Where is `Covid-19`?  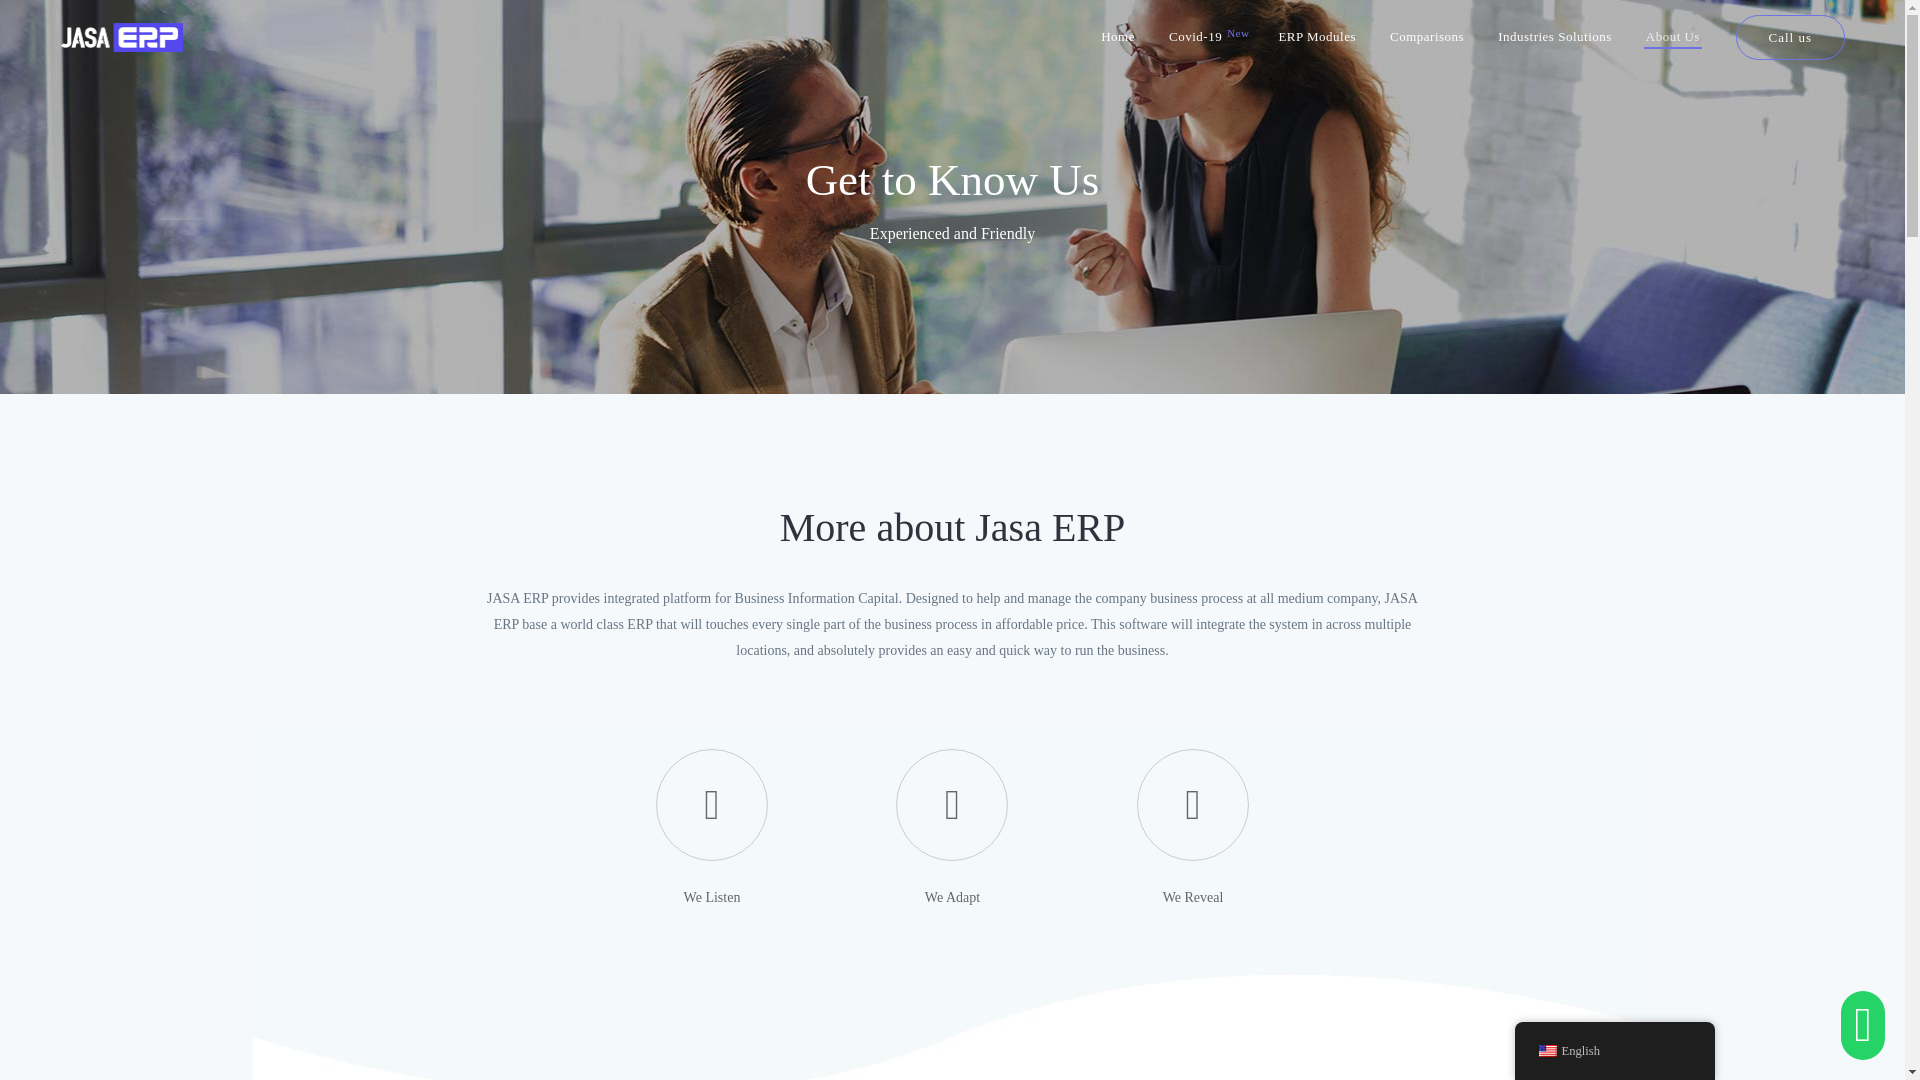
Covid-19 is located at coordinates (1206, 37).